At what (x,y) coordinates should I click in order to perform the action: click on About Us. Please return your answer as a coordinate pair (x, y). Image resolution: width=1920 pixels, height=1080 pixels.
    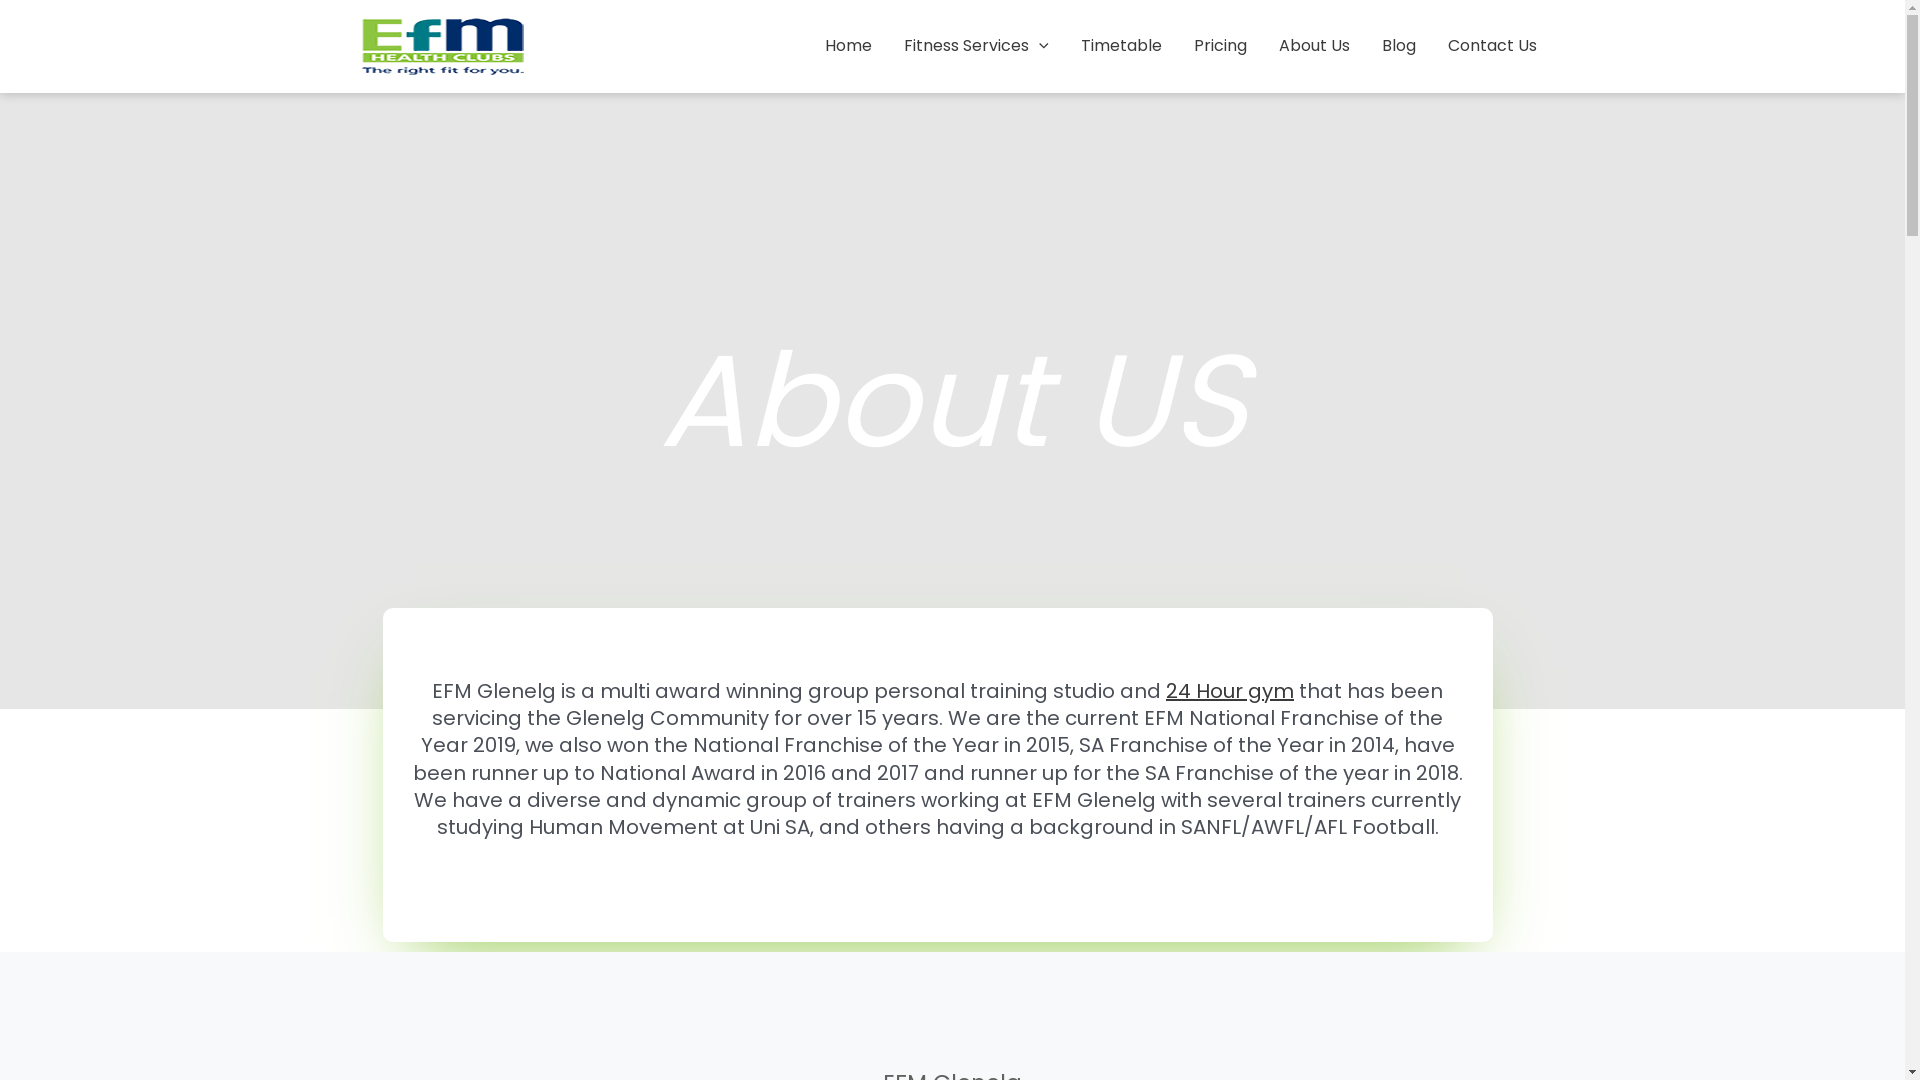
    Looking at the image, I should click on (1314, 46).